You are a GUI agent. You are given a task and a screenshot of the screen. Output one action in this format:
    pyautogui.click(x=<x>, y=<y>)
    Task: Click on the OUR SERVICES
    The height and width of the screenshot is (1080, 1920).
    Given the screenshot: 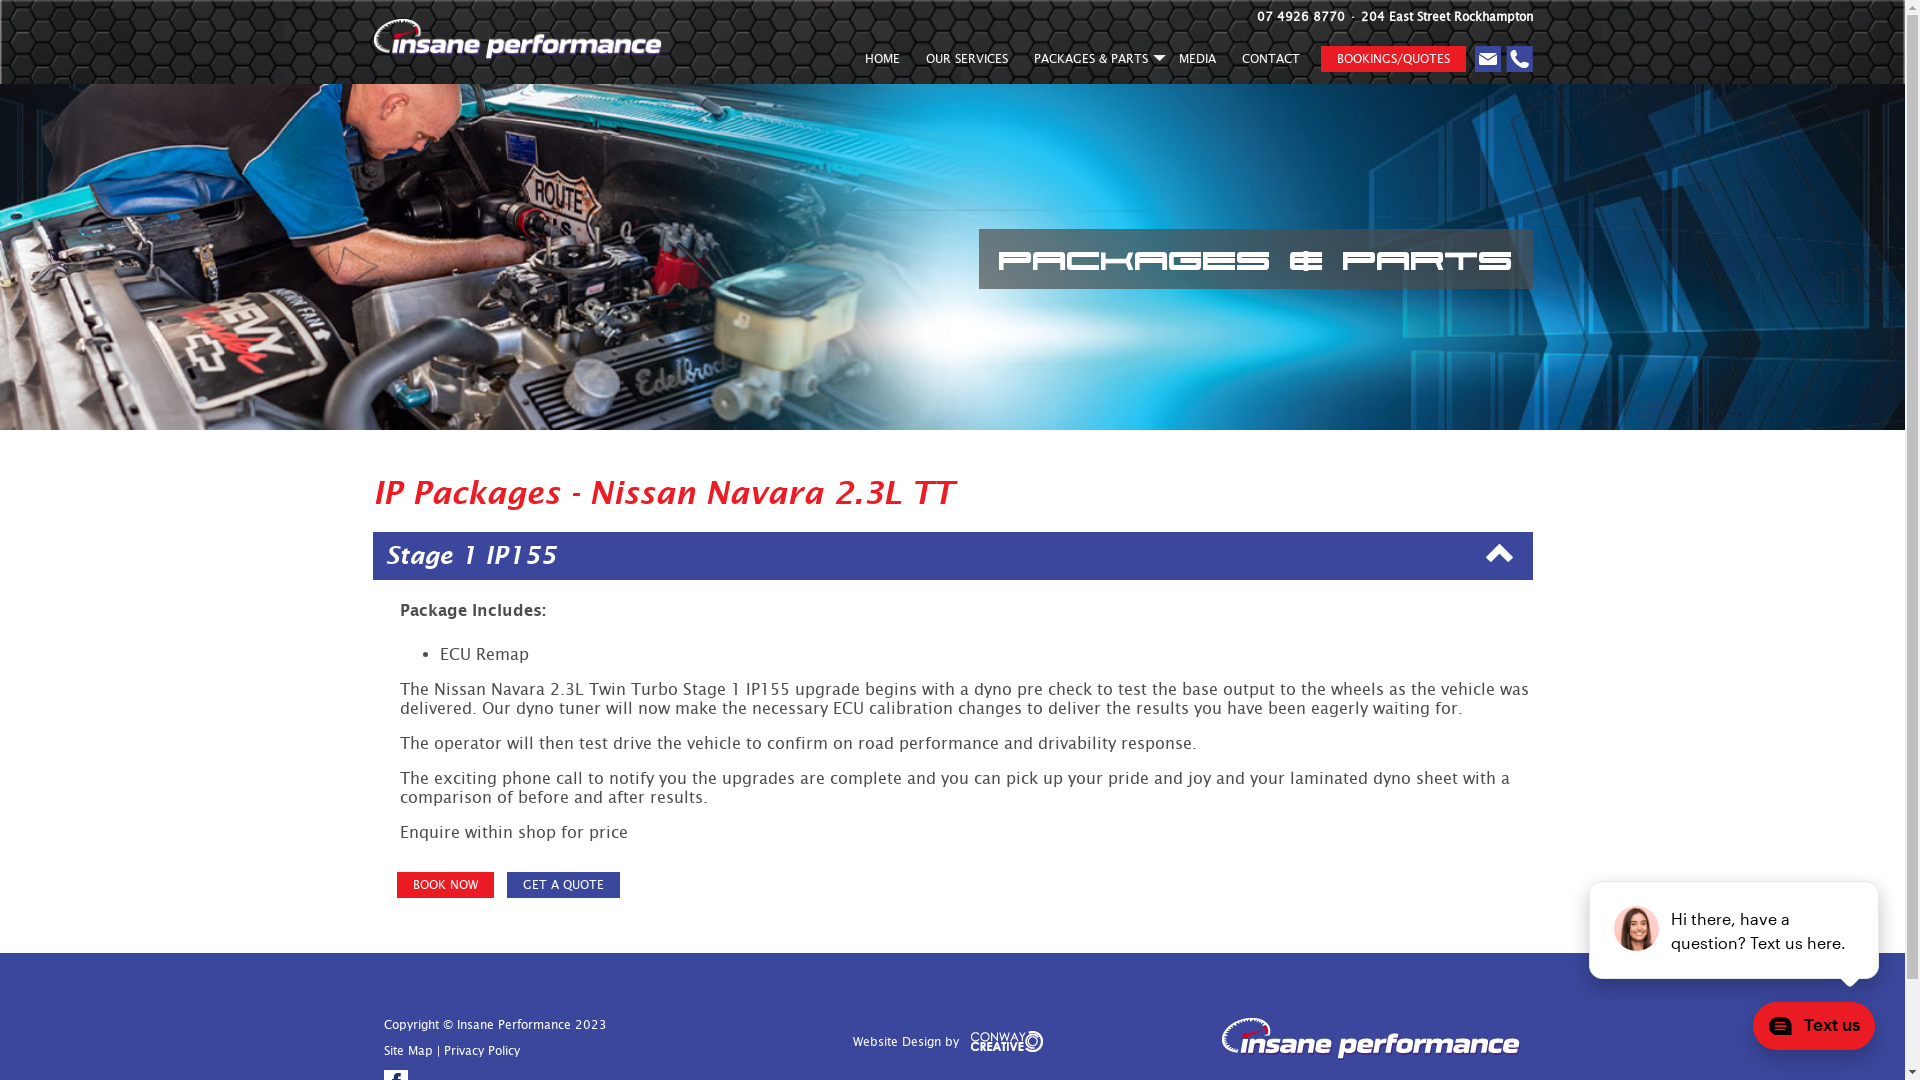 What is the action you would take?
    pyautogui.click(x=966, y=62)
    